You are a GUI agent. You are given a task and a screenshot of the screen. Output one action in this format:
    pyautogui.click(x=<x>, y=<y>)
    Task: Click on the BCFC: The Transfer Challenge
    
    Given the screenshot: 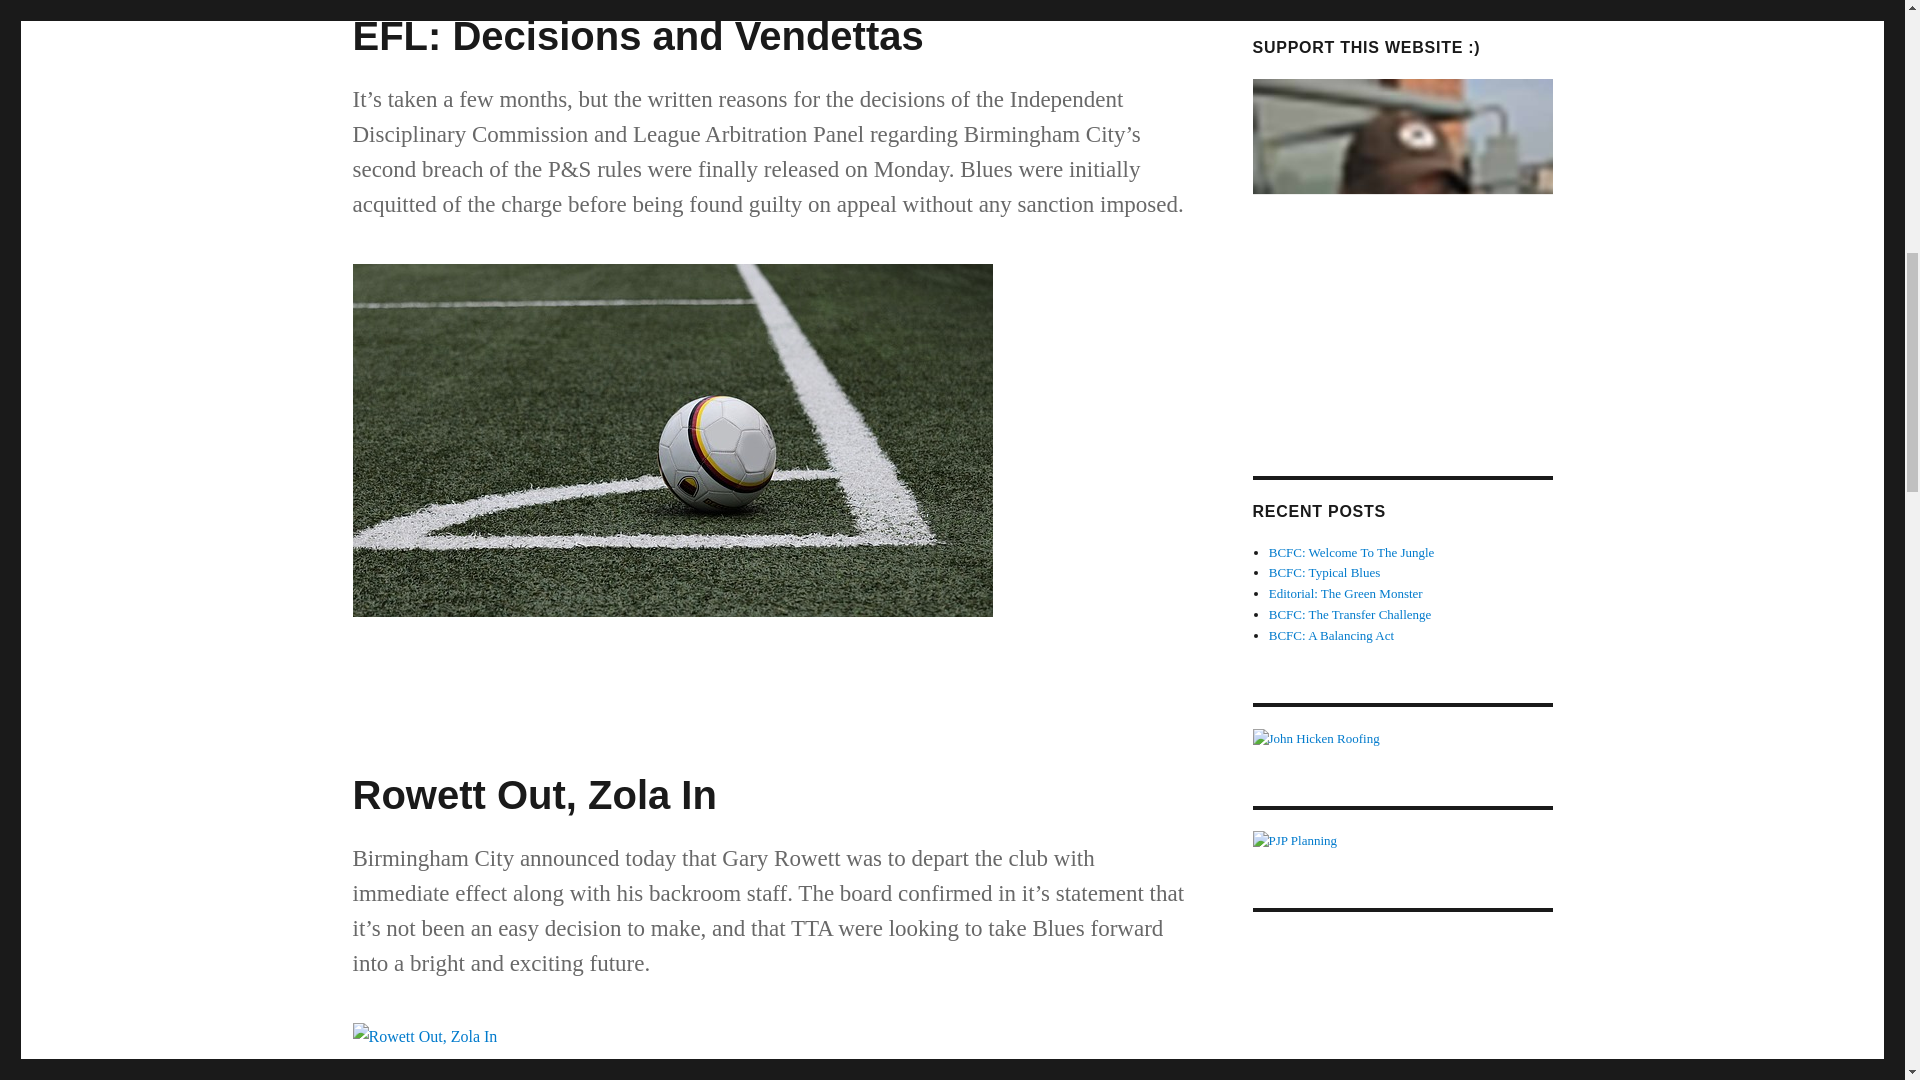 What is the action you would take?
    pyautogui.click(x=1350, y=614)
    